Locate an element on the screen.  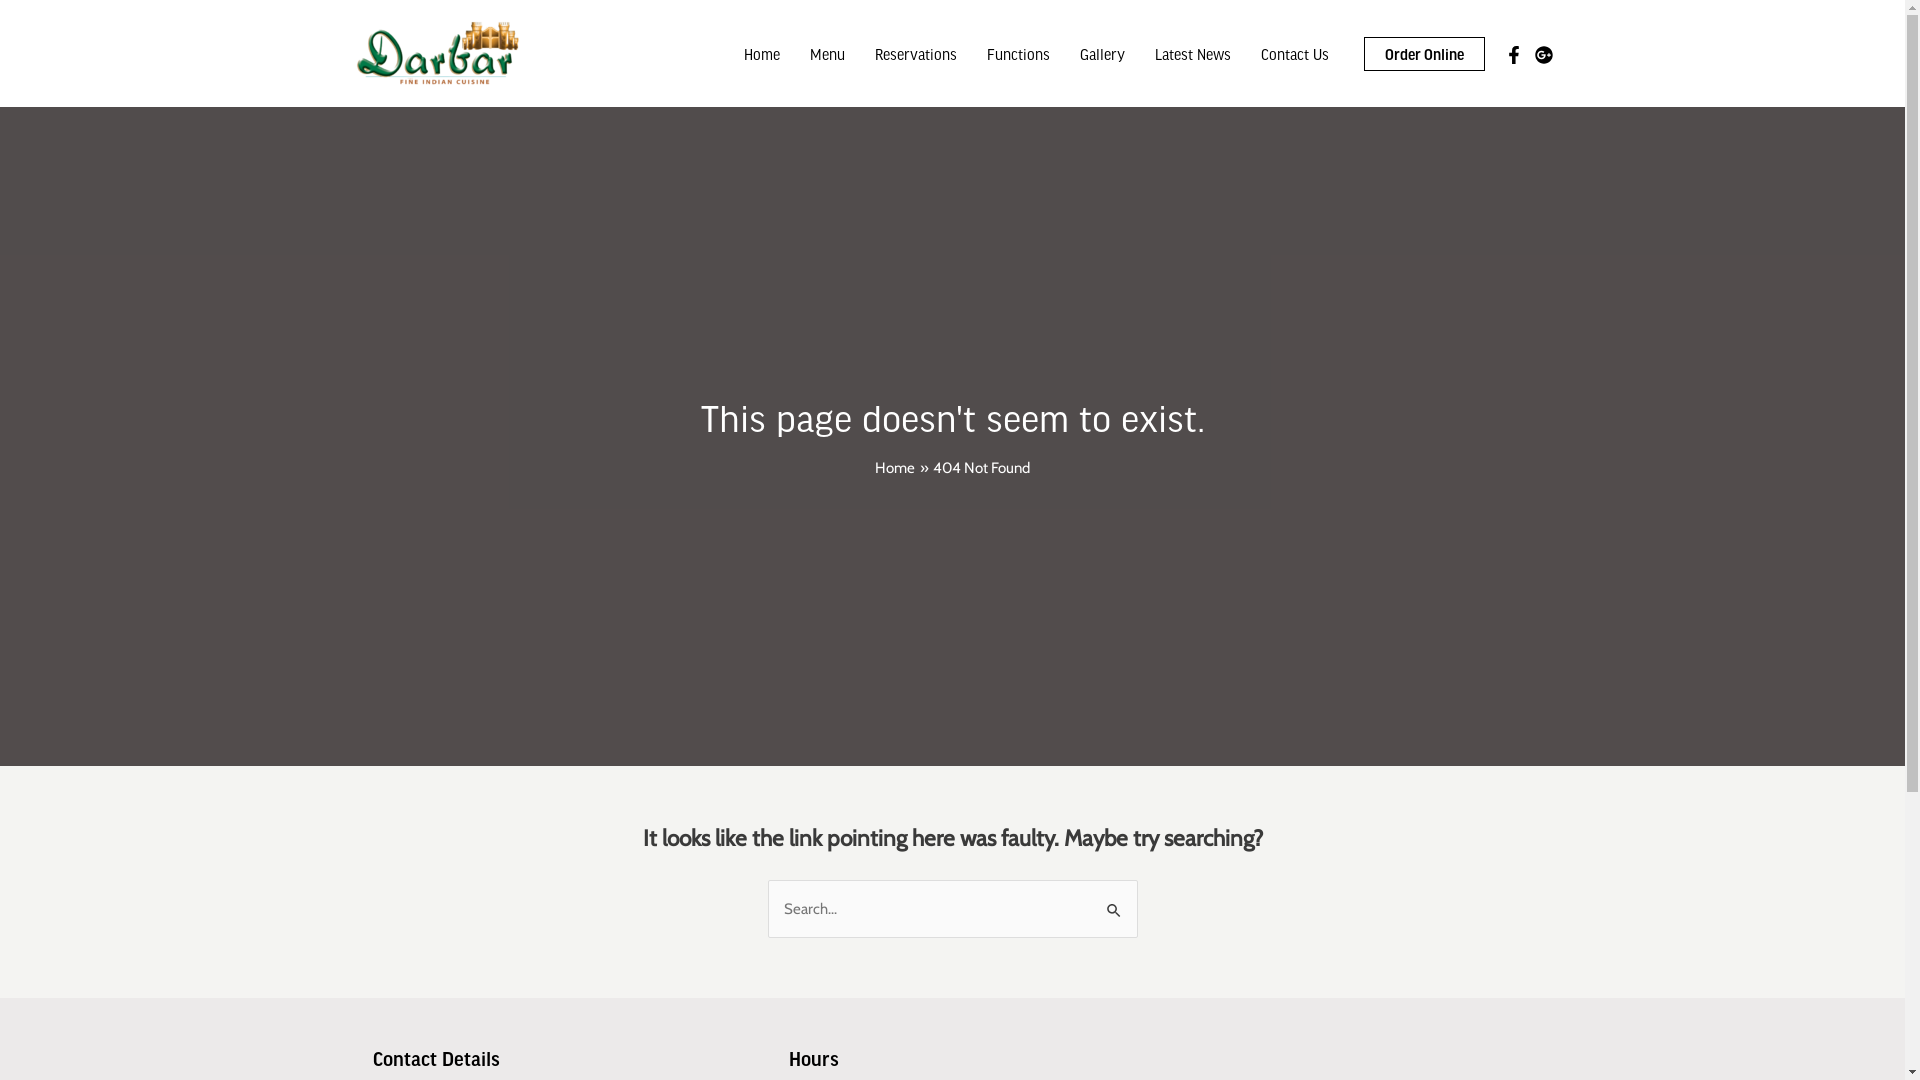
Gallery is located at coordinates (1102, 53).